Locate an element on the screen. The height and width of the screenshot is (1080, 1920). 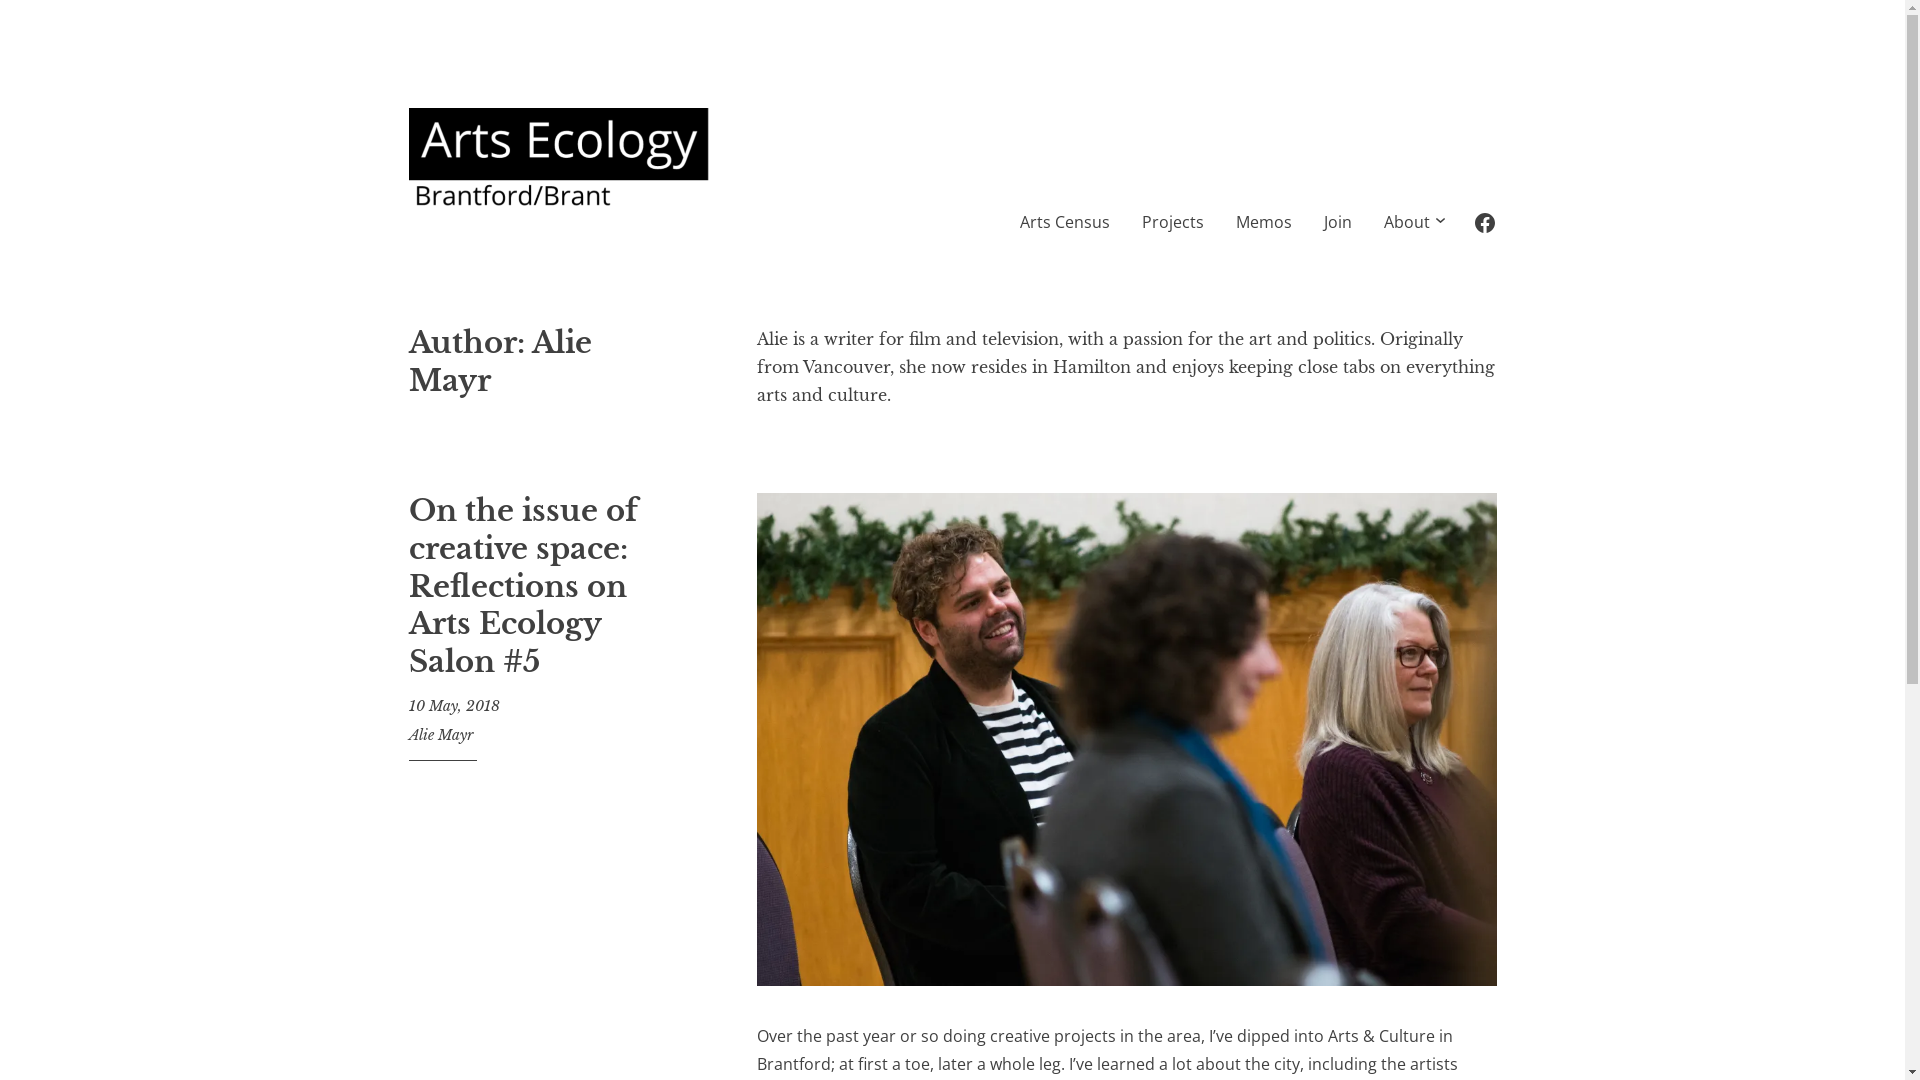
Alie Mayr is located at coordinates (440, 735).